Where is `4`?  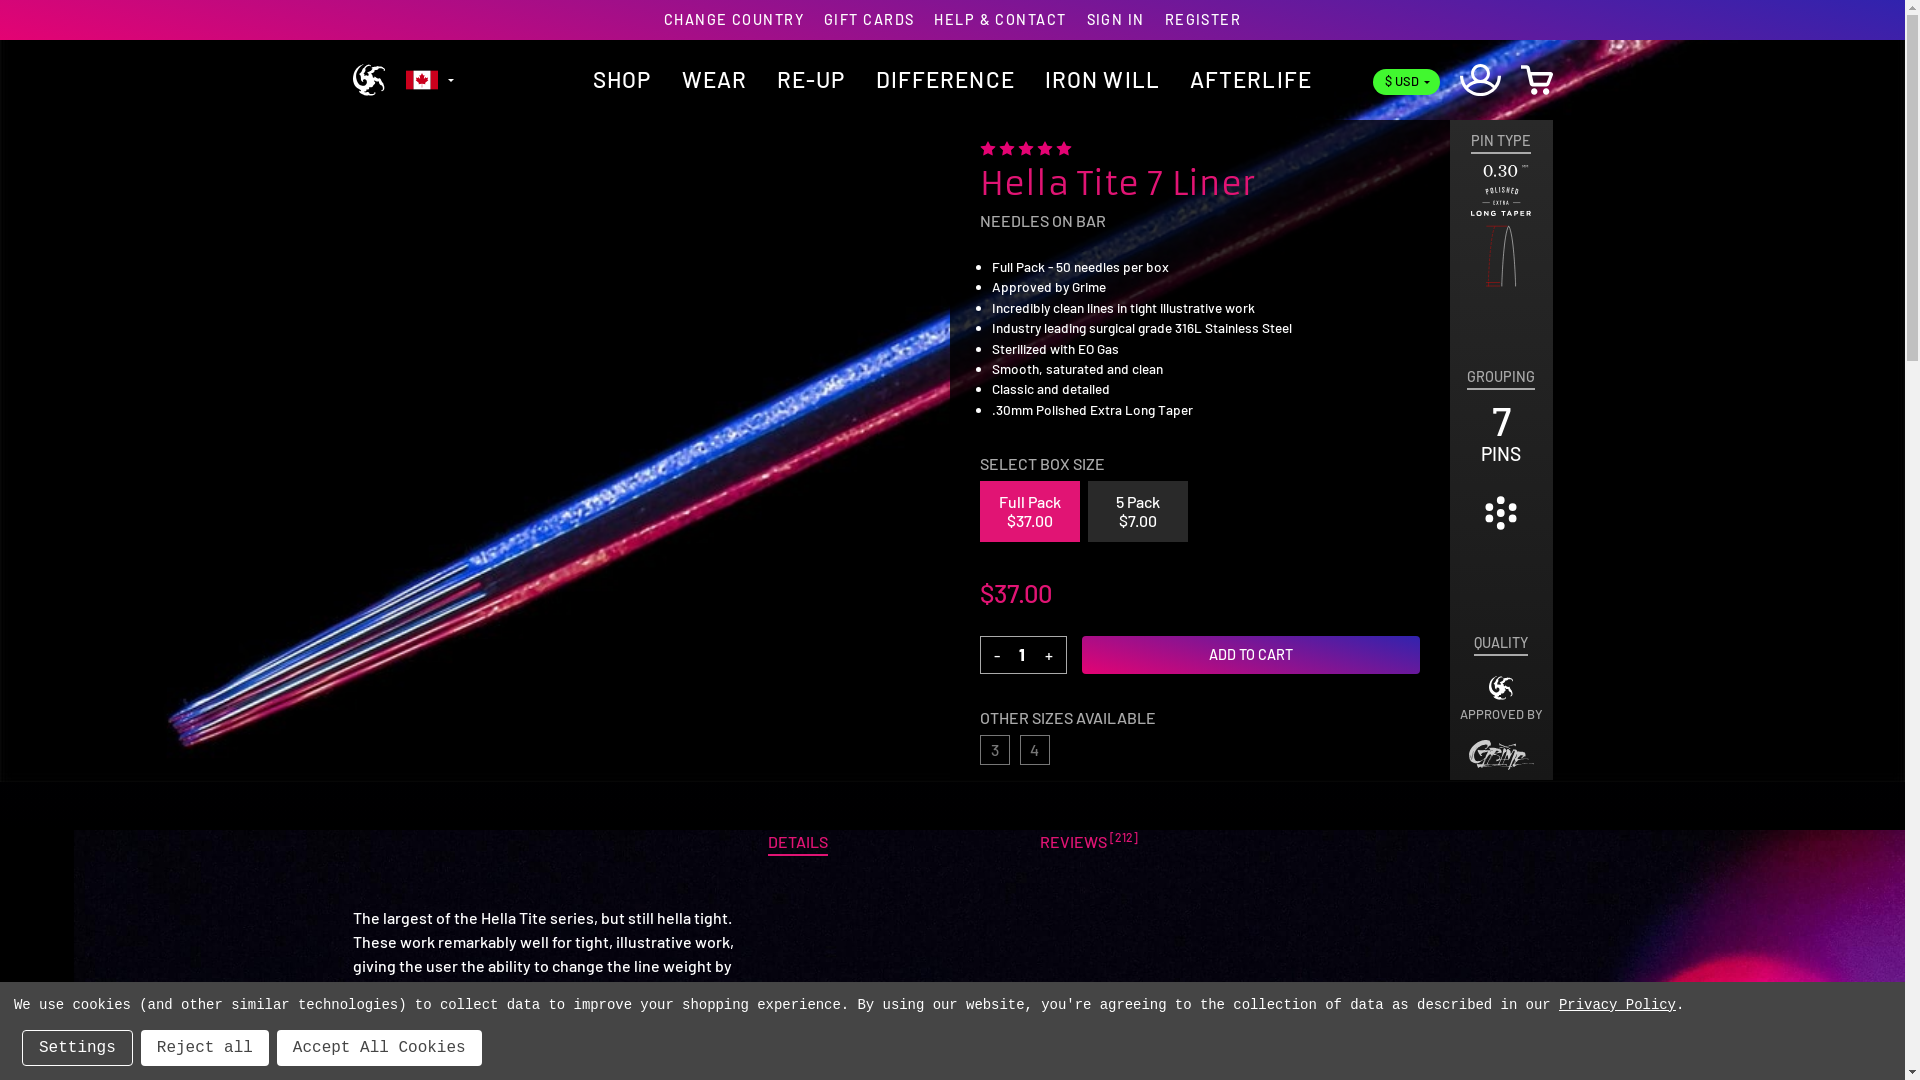 4 is located at coordinates (1035, 750).